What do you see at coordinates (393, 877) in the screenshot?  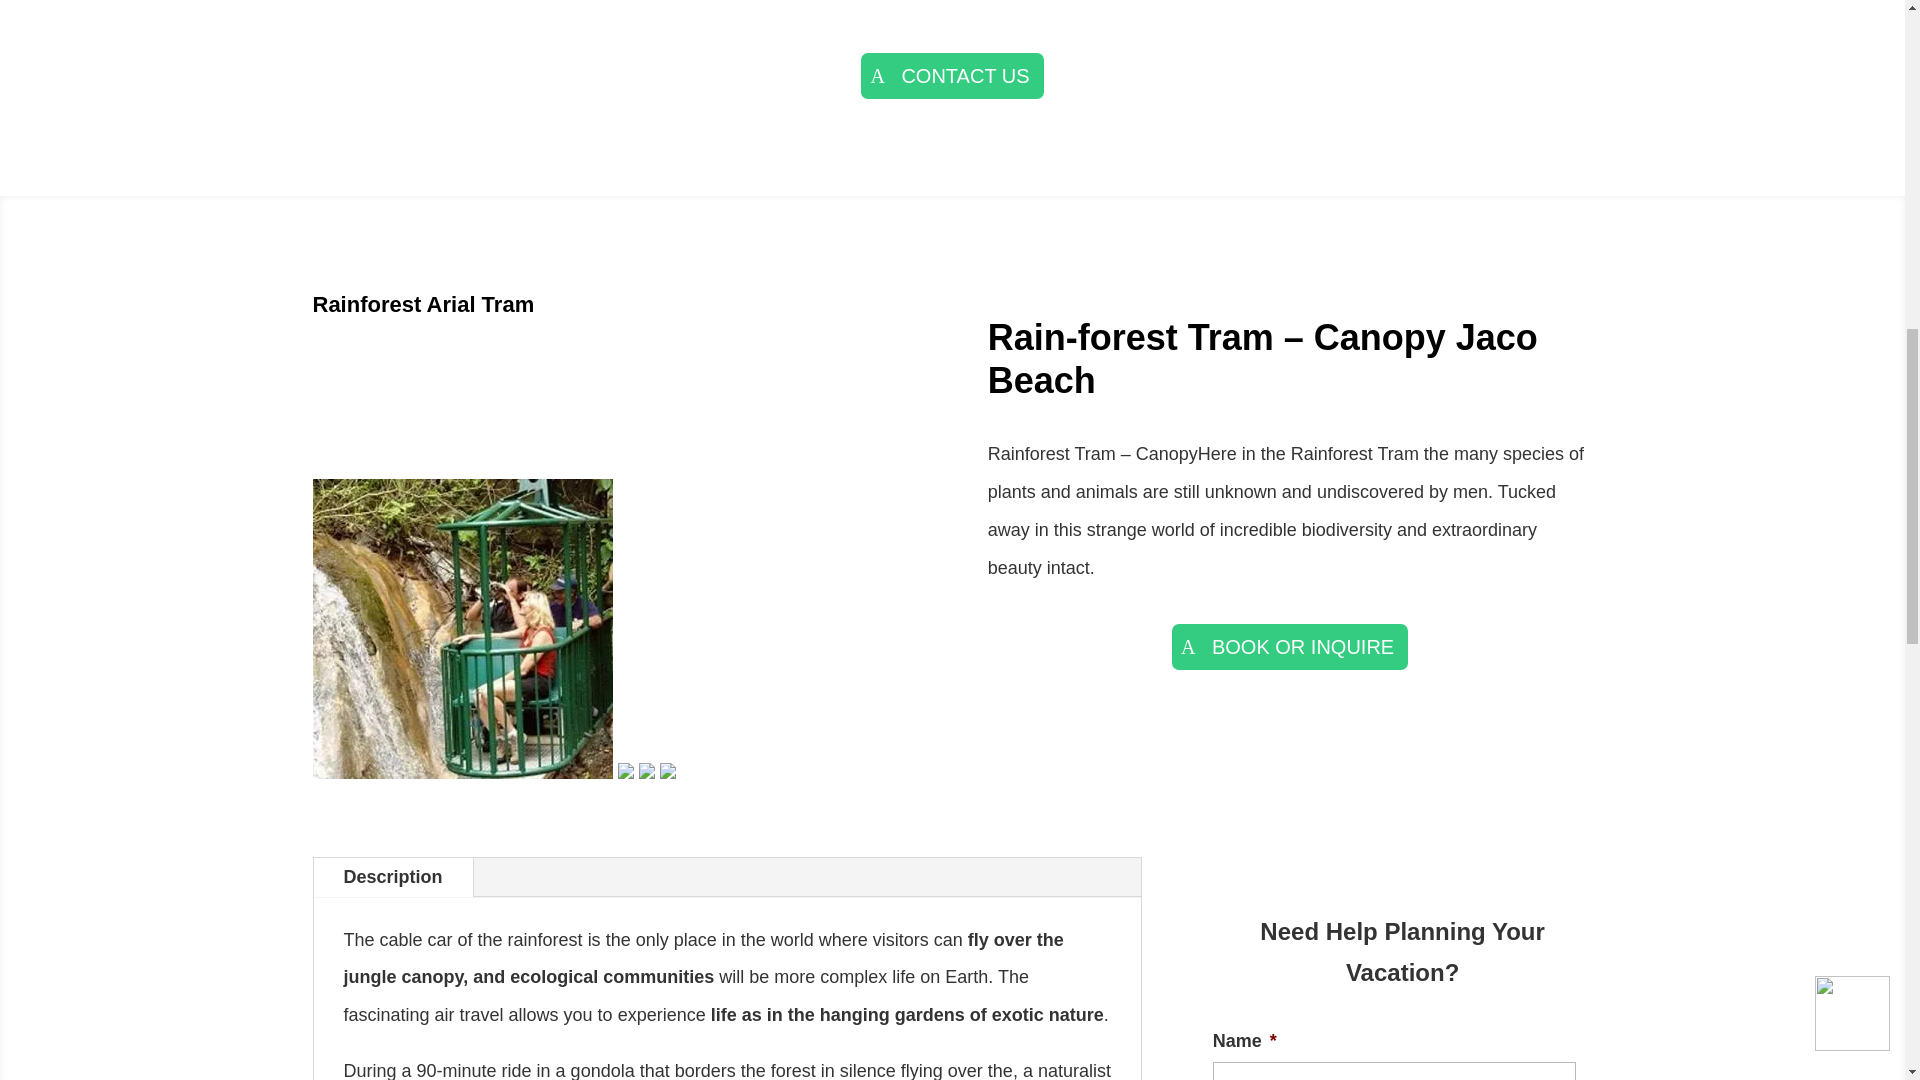 I see `Description` at bounding box center [393, 877].